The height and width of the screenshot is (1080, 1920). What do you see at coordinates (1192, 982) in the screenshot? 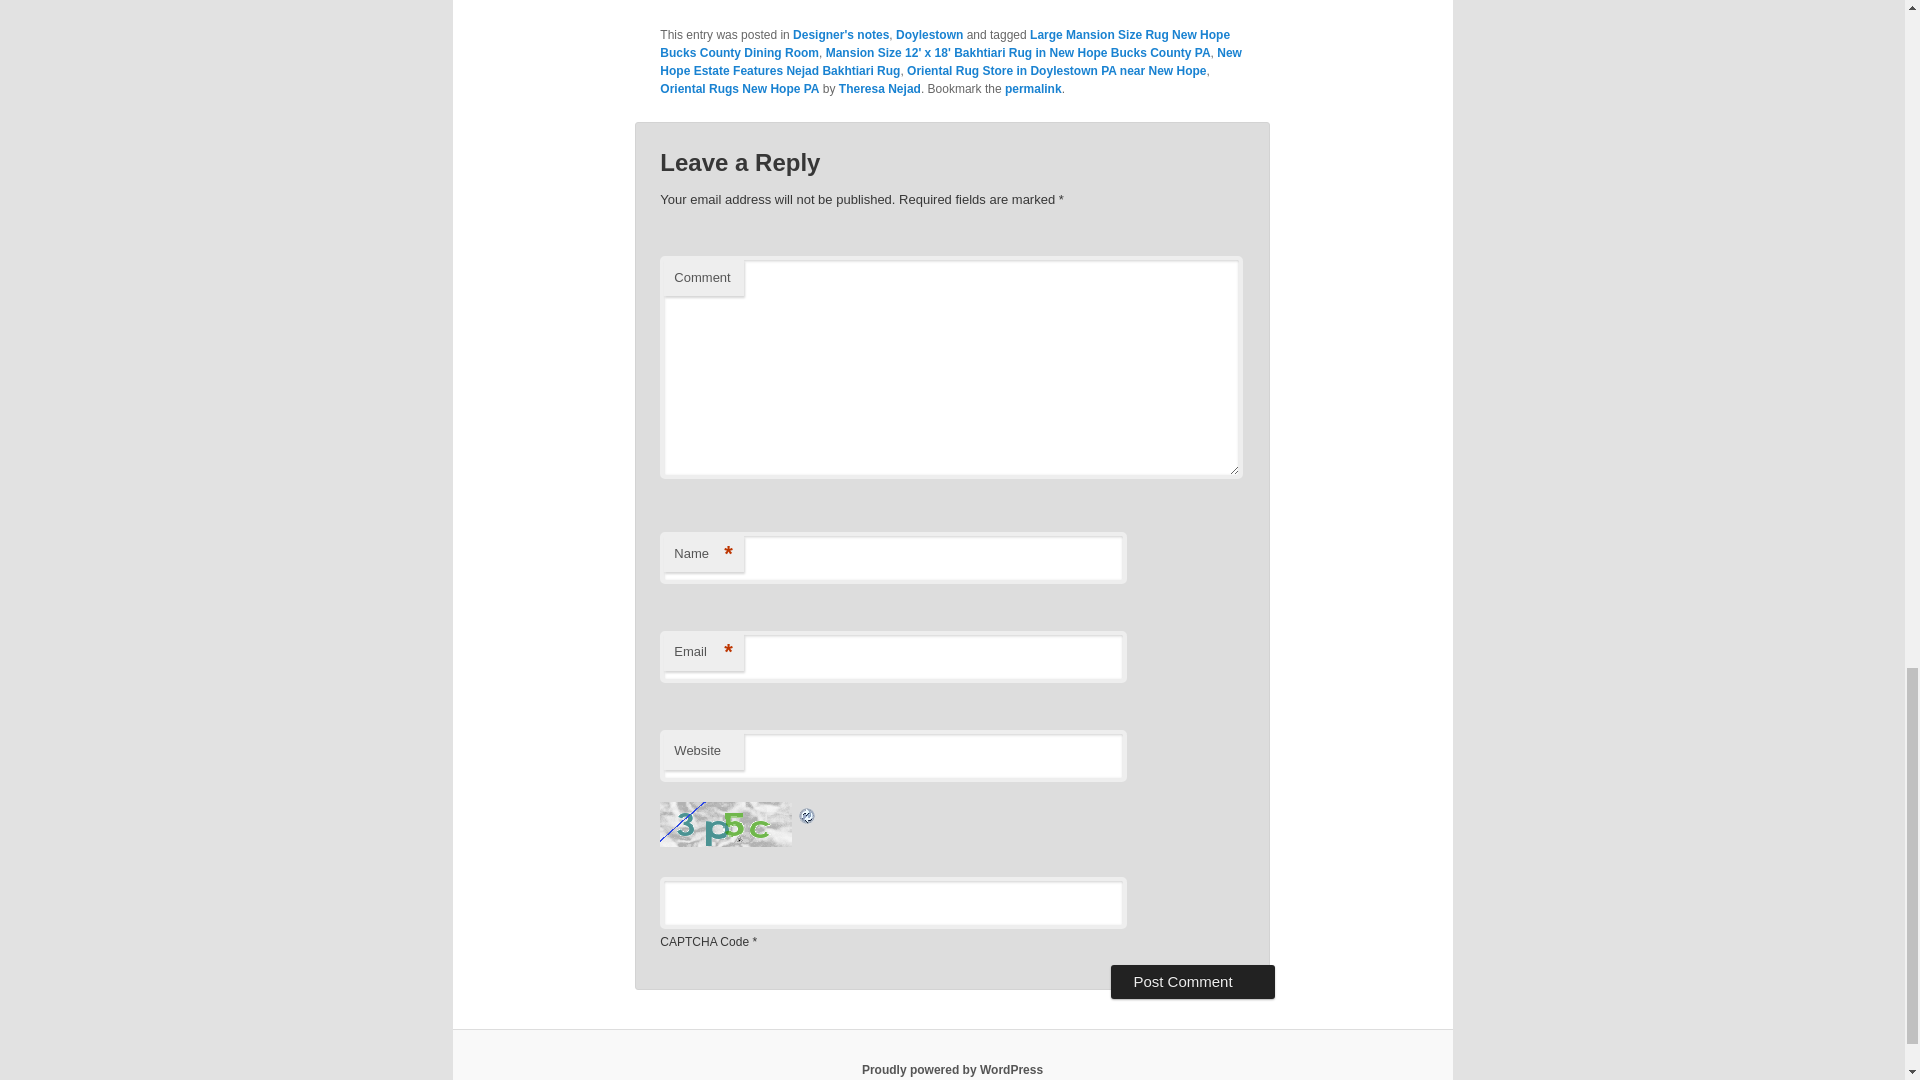
I see `Post Comment` at bounding box center [1192, 982].